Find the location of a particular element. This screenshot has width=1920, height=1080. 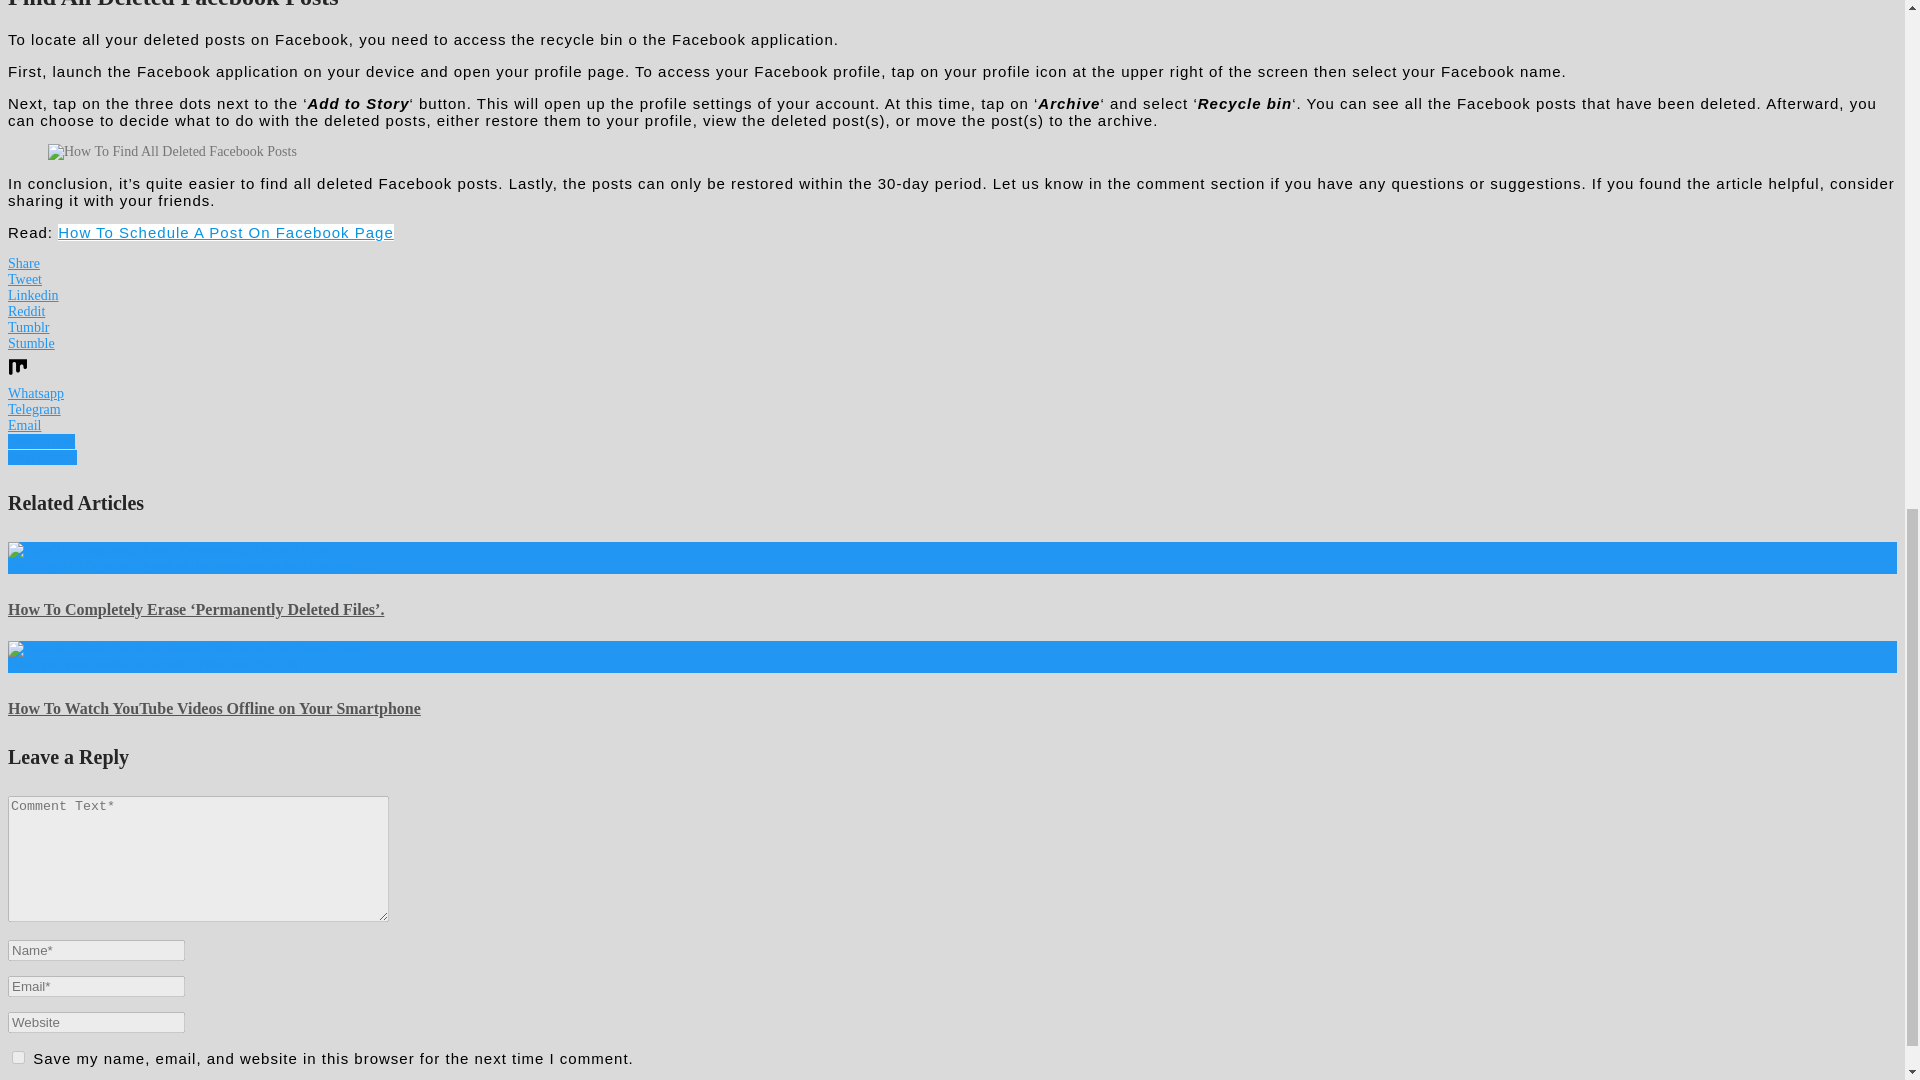

How To Schedule A Post On Facebook Page is located at coordinates (225, 232).